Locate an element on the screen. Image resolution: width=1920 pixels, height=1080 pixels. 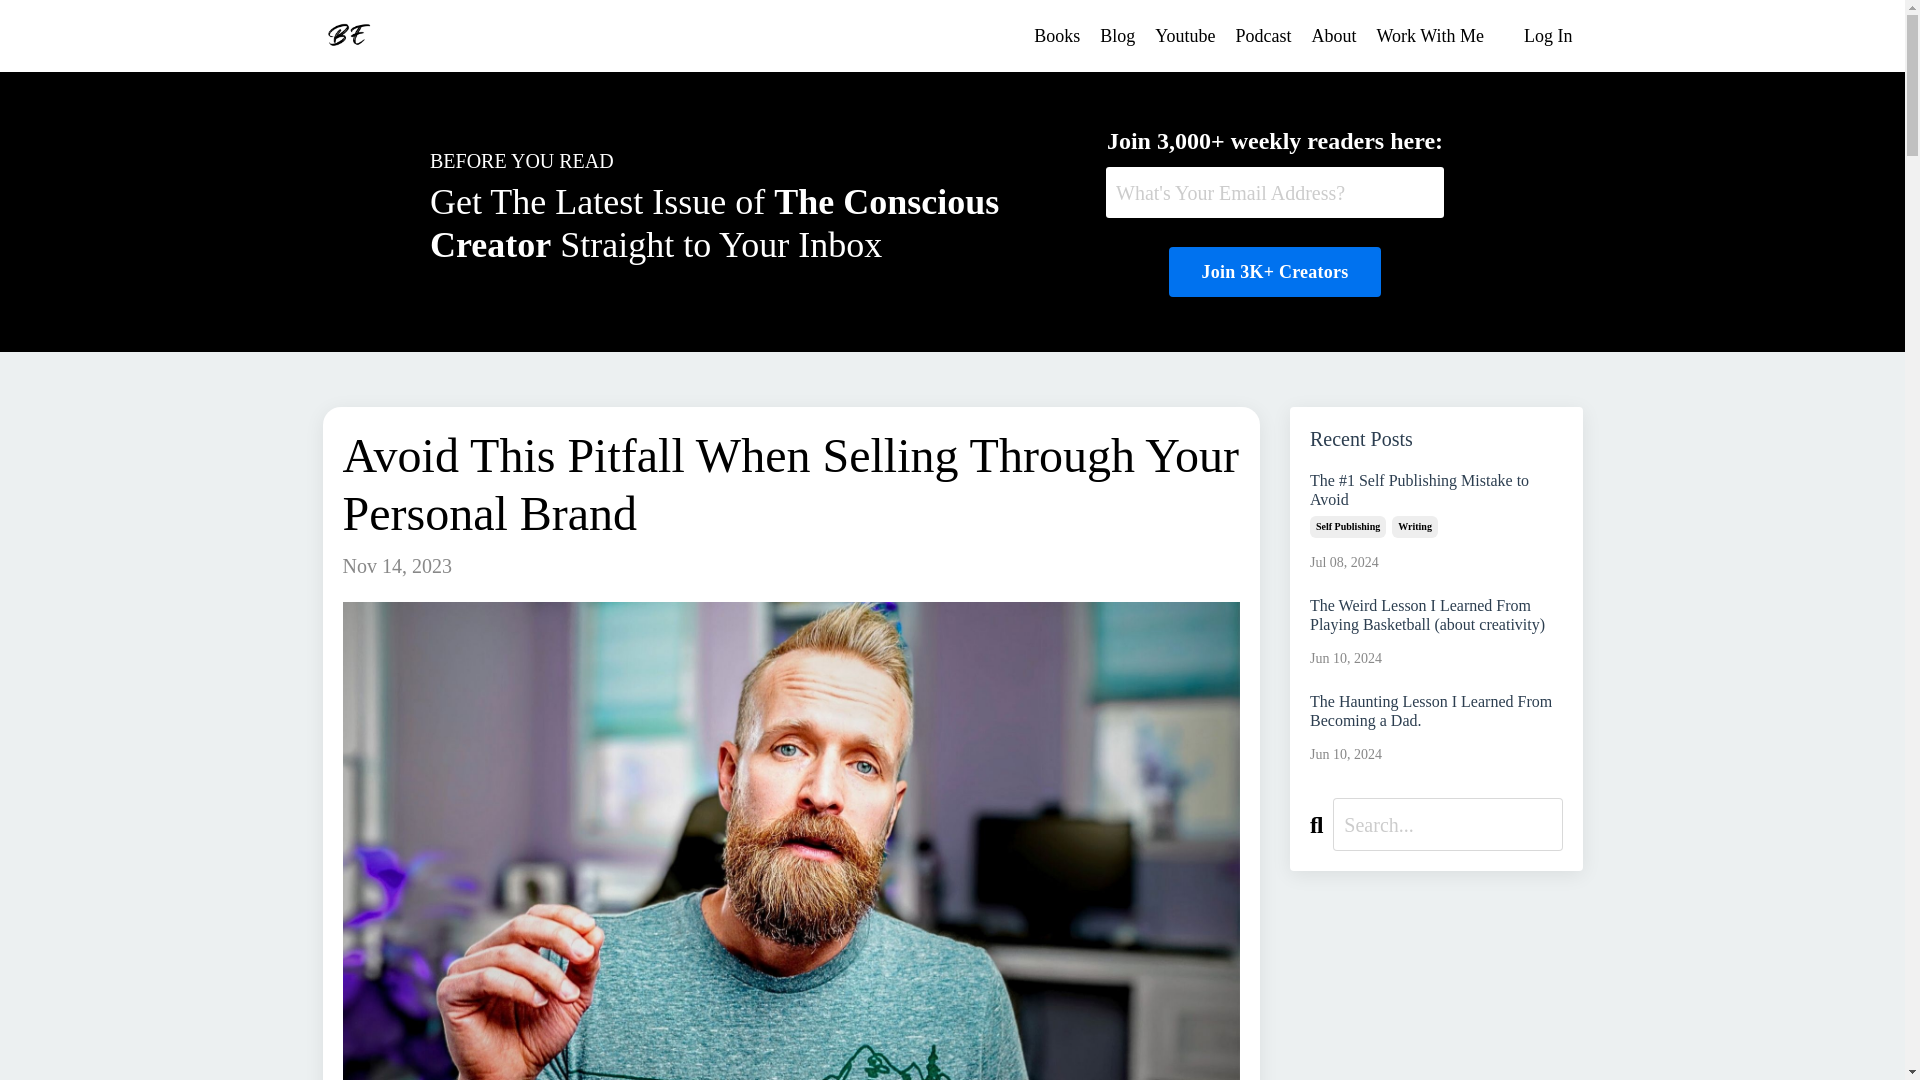
Work With Me is located at coordinates (1430, 36).